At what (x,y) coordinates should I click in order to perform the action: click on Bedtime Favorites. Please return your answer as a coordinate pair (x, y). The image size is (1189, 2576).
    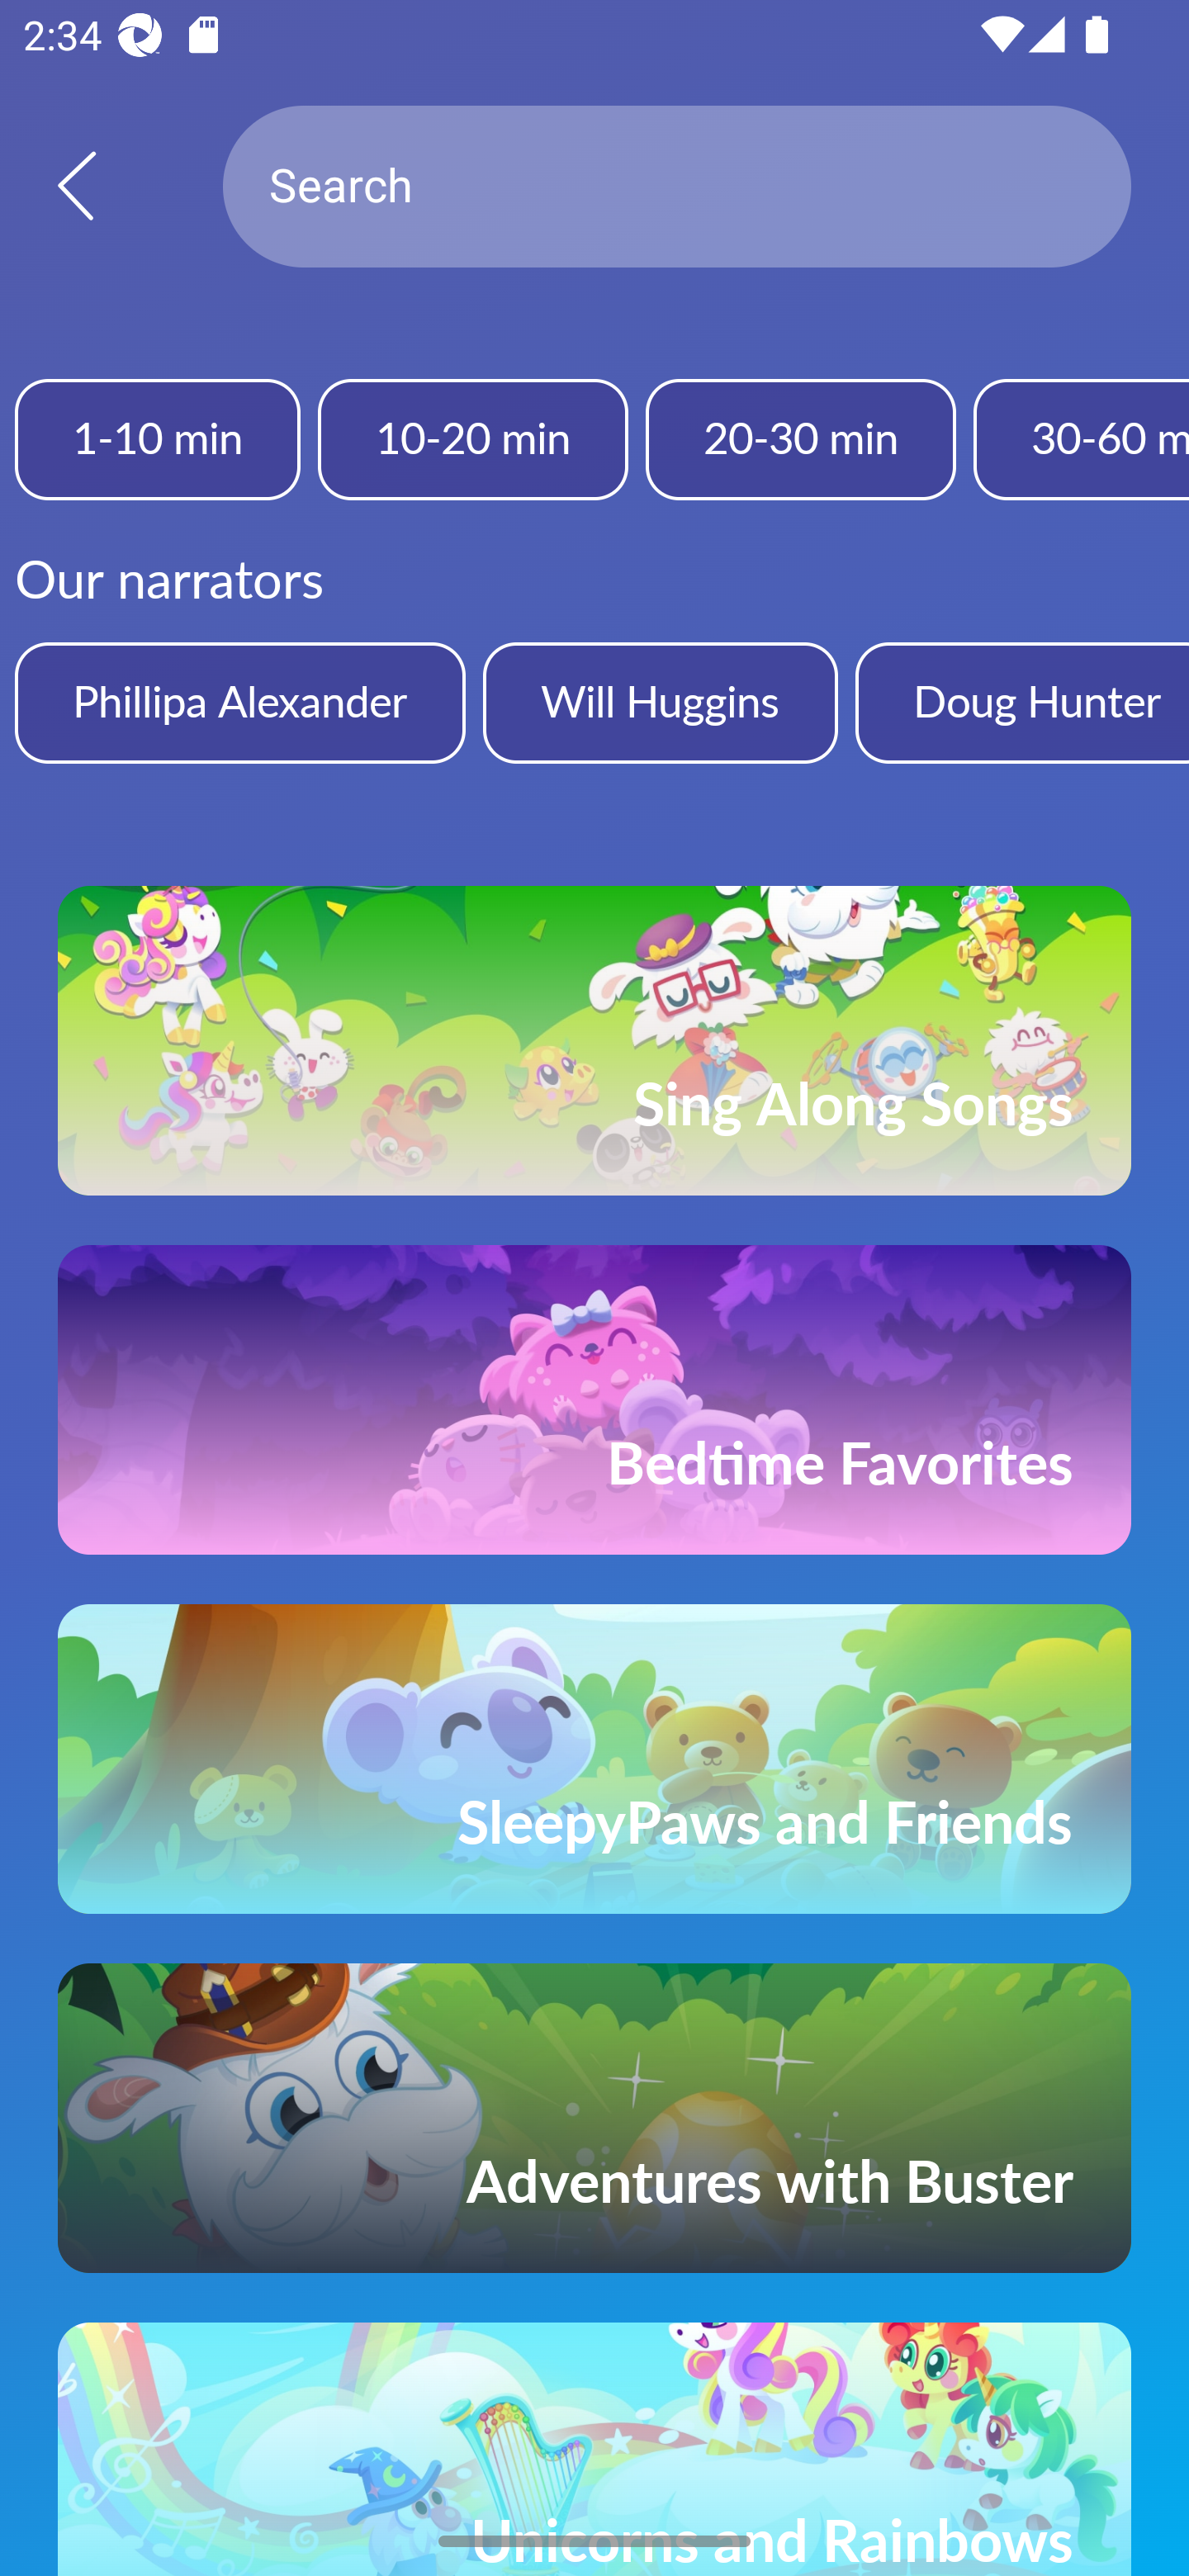
    Looking at the image, I should click on (594, 1399).